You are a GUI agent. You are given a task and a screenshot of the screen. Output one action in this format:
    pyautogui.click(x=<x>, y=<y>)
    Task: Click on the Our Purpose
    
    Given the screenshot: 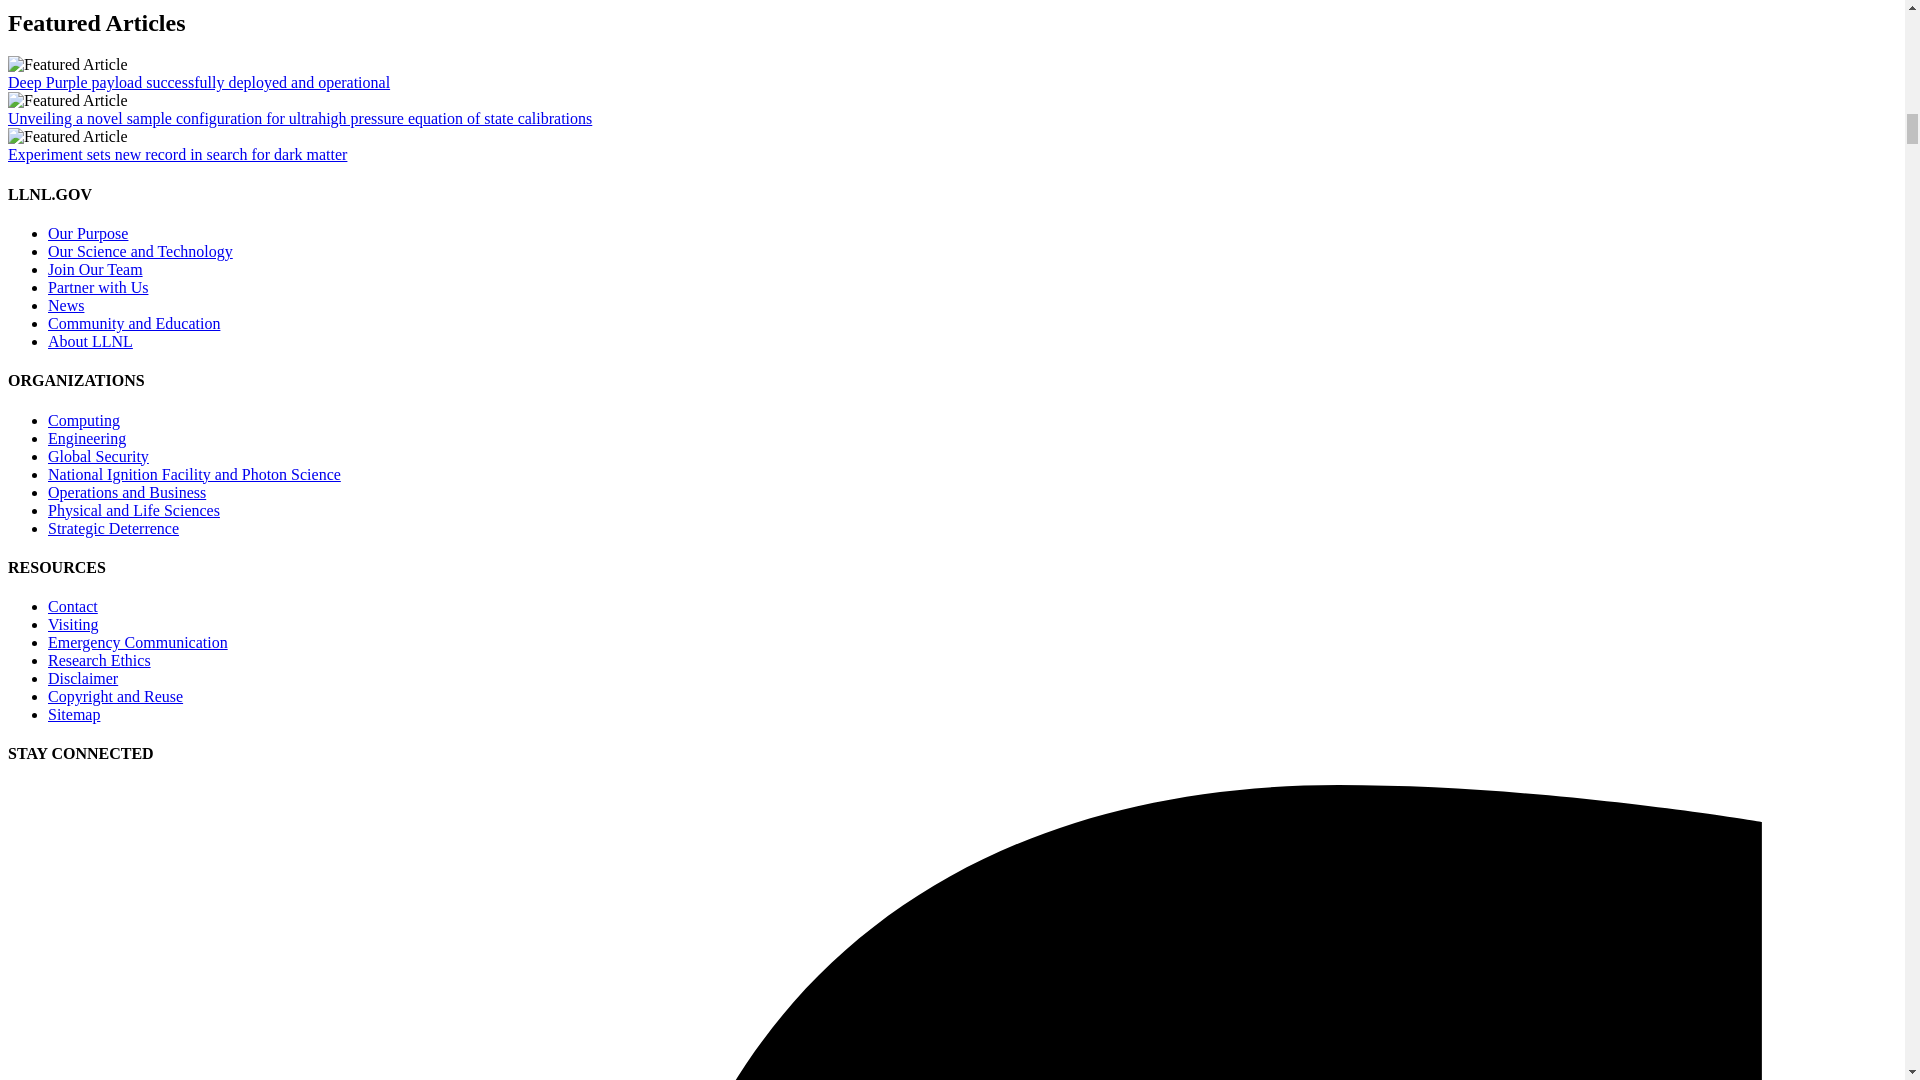 What is the action you would take?
    pyautogui.click(x=88, y=232)
    